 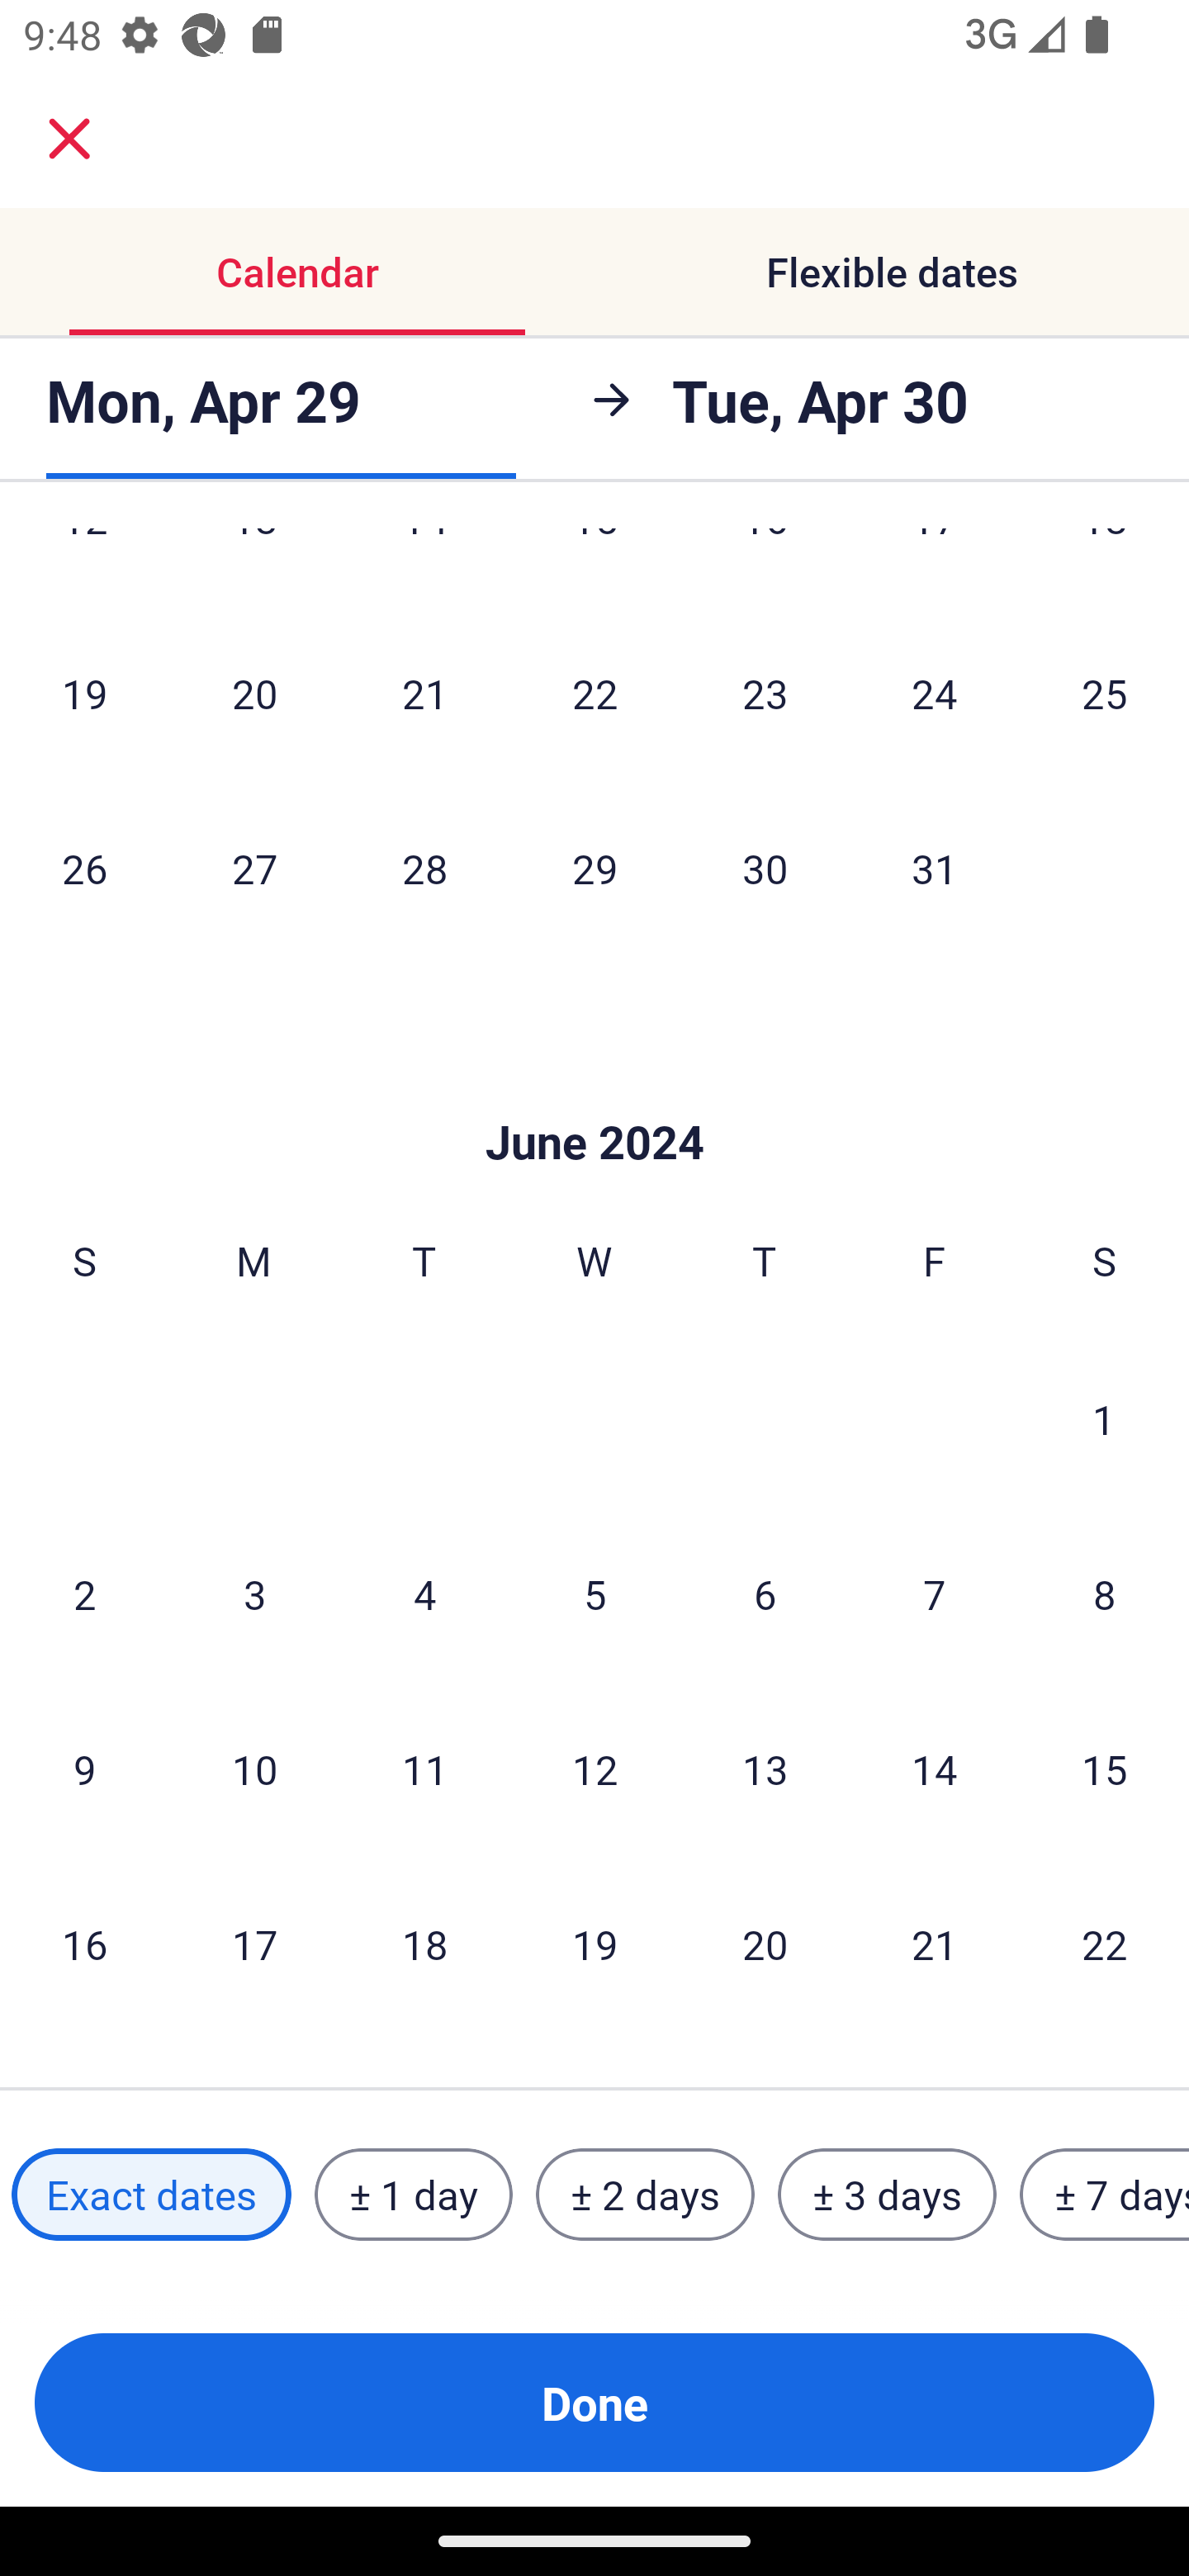 What do you see at coordinates (1105, 1944) in the screenshot?
I see `22 Saturday, June 22, 2024` at bounding box center [1105, 1944].